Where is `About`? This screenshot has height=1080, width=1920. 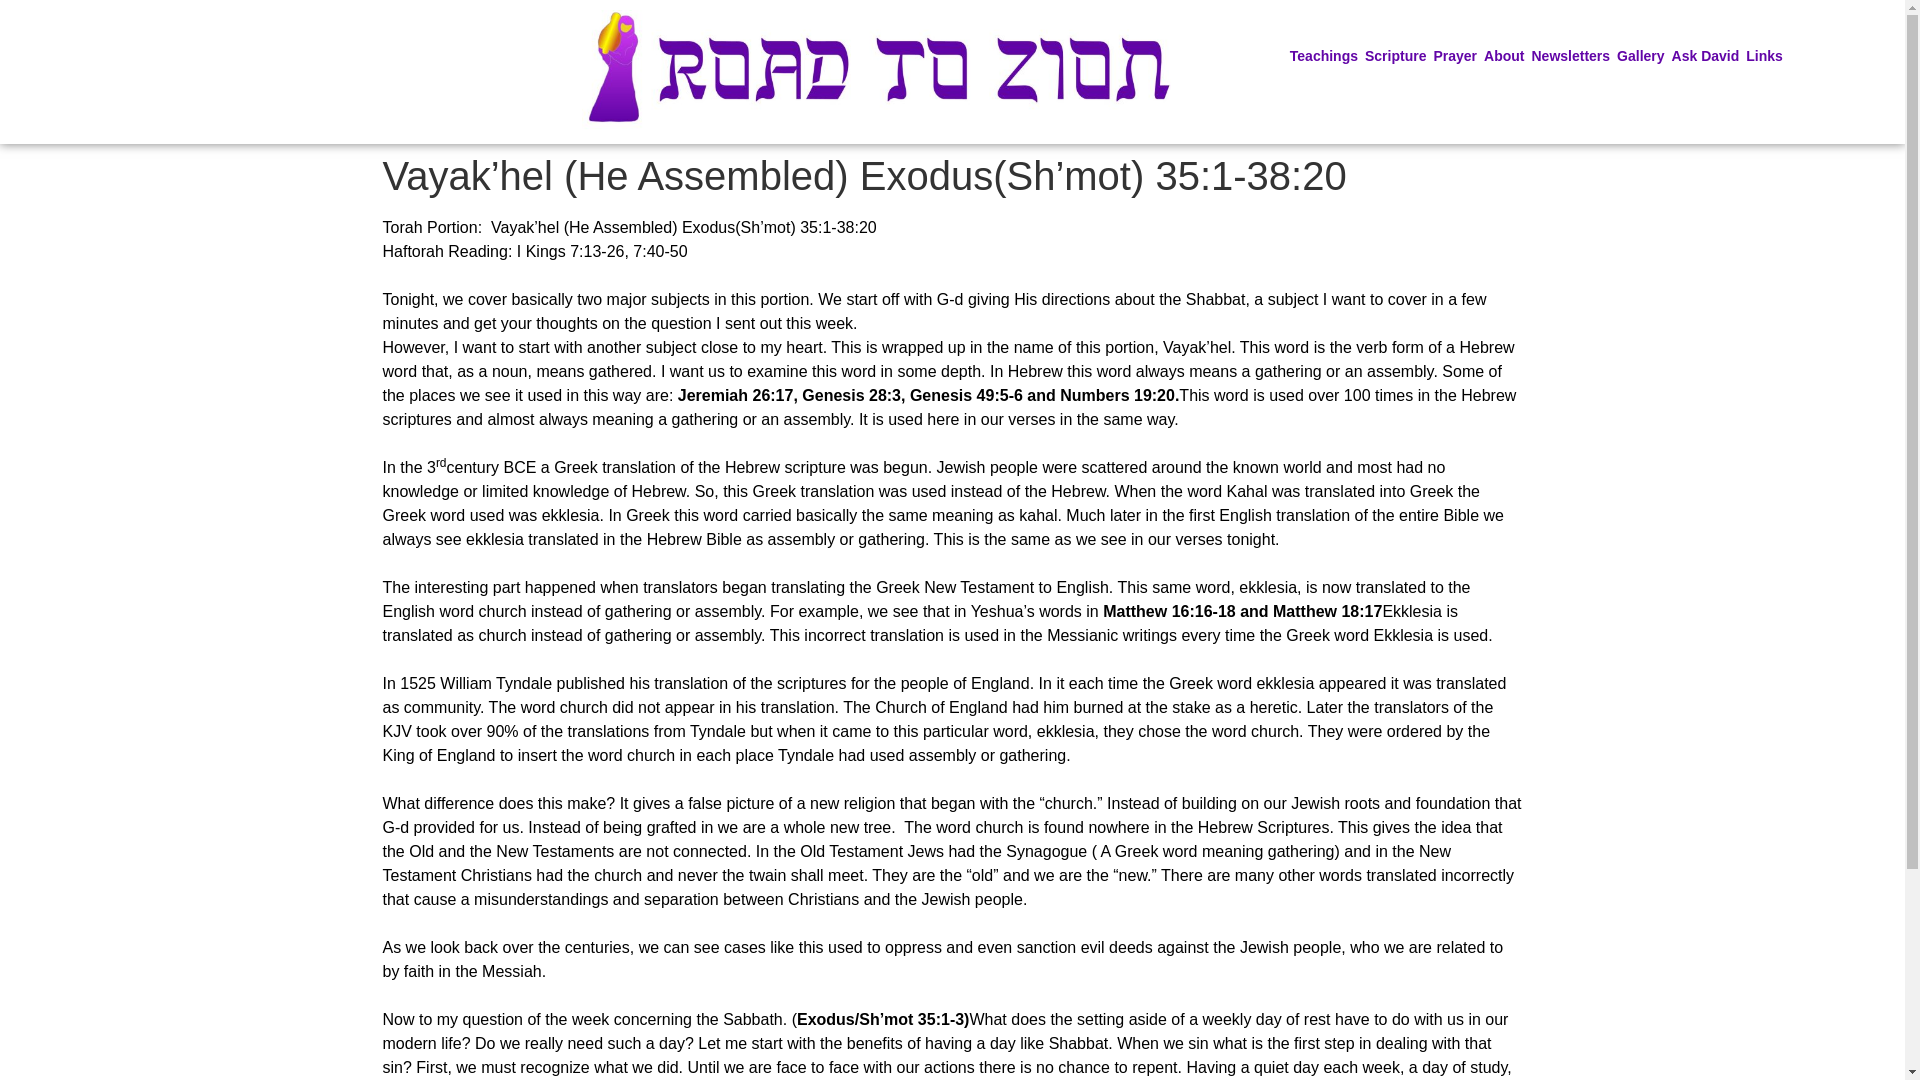
About is located at coordinates (1507, 56).